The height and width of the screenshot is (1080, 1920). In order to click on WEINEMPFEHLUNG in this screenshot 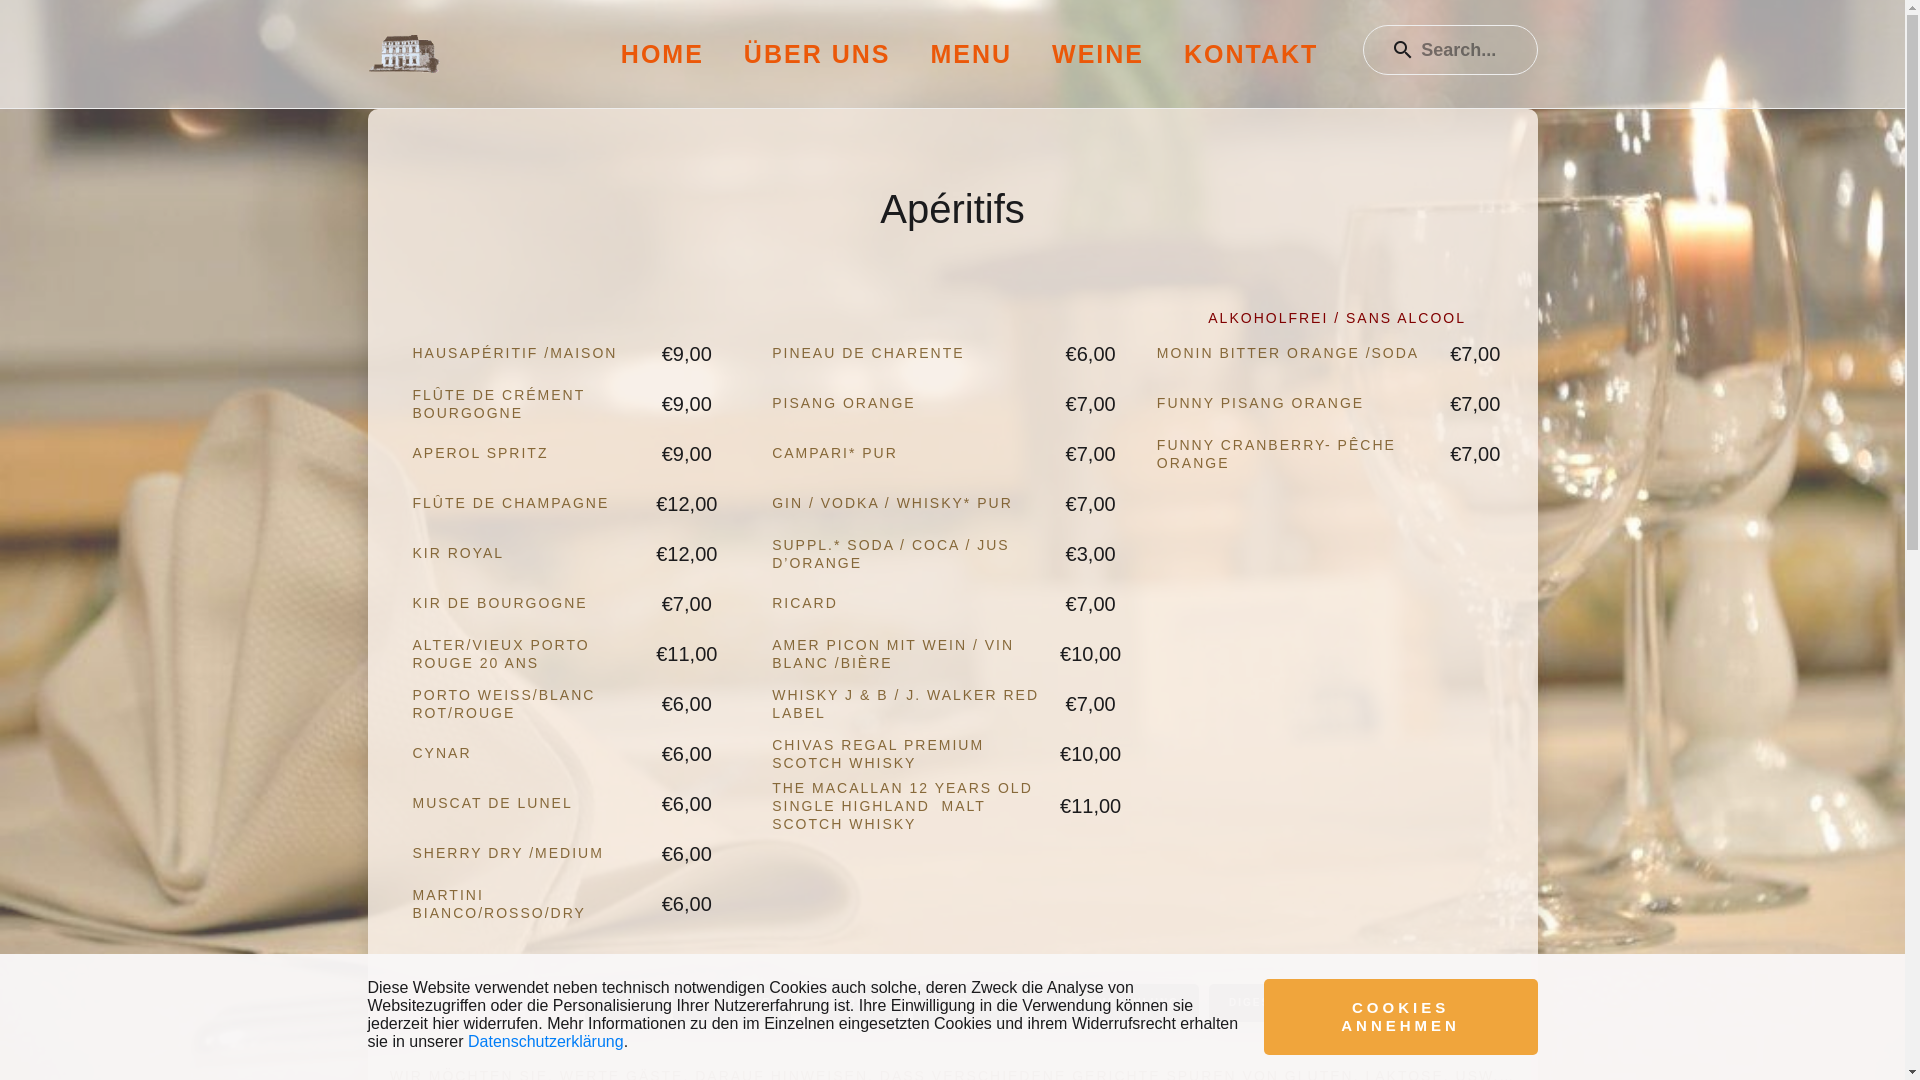, I will do `click(1117, 1003)`.